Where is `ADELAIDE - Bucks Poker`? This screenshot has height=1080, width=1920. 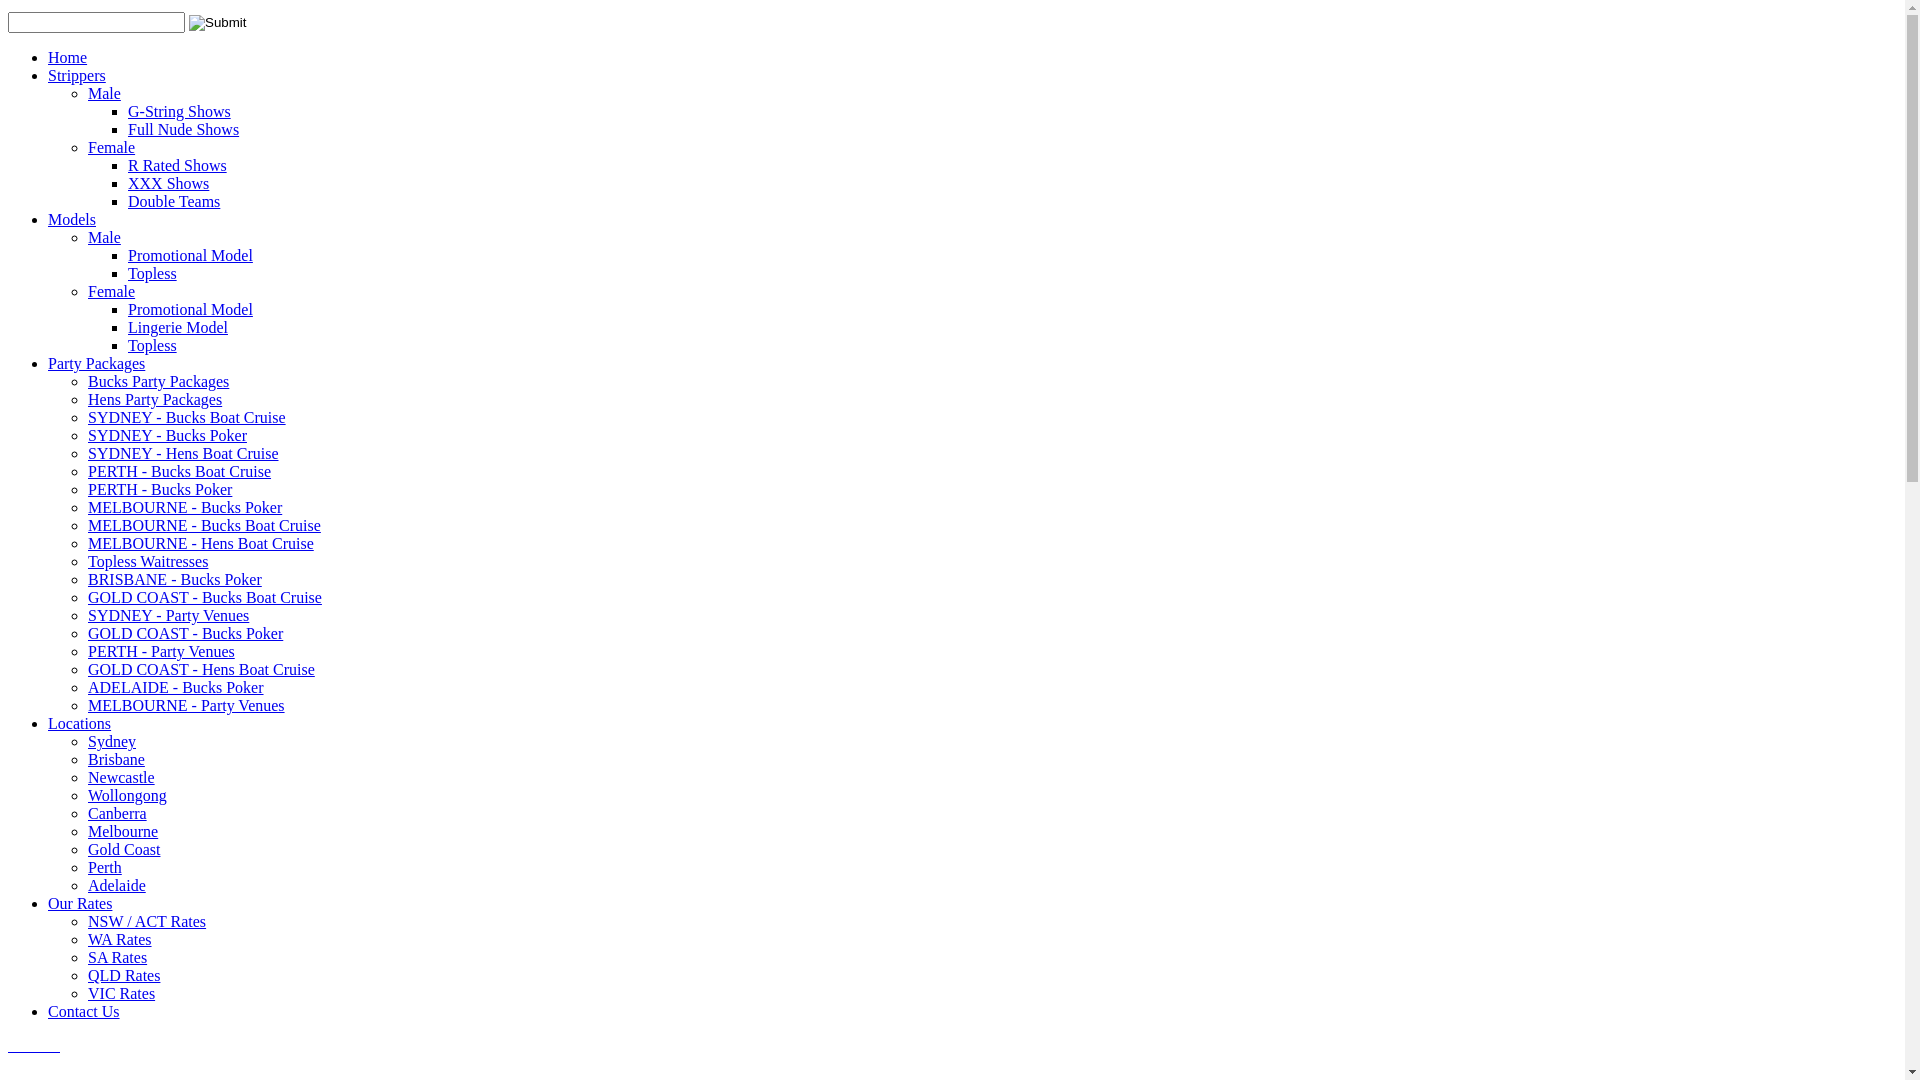
ADELAIDE - Bucks Poker is located at coordinates (176, 688).